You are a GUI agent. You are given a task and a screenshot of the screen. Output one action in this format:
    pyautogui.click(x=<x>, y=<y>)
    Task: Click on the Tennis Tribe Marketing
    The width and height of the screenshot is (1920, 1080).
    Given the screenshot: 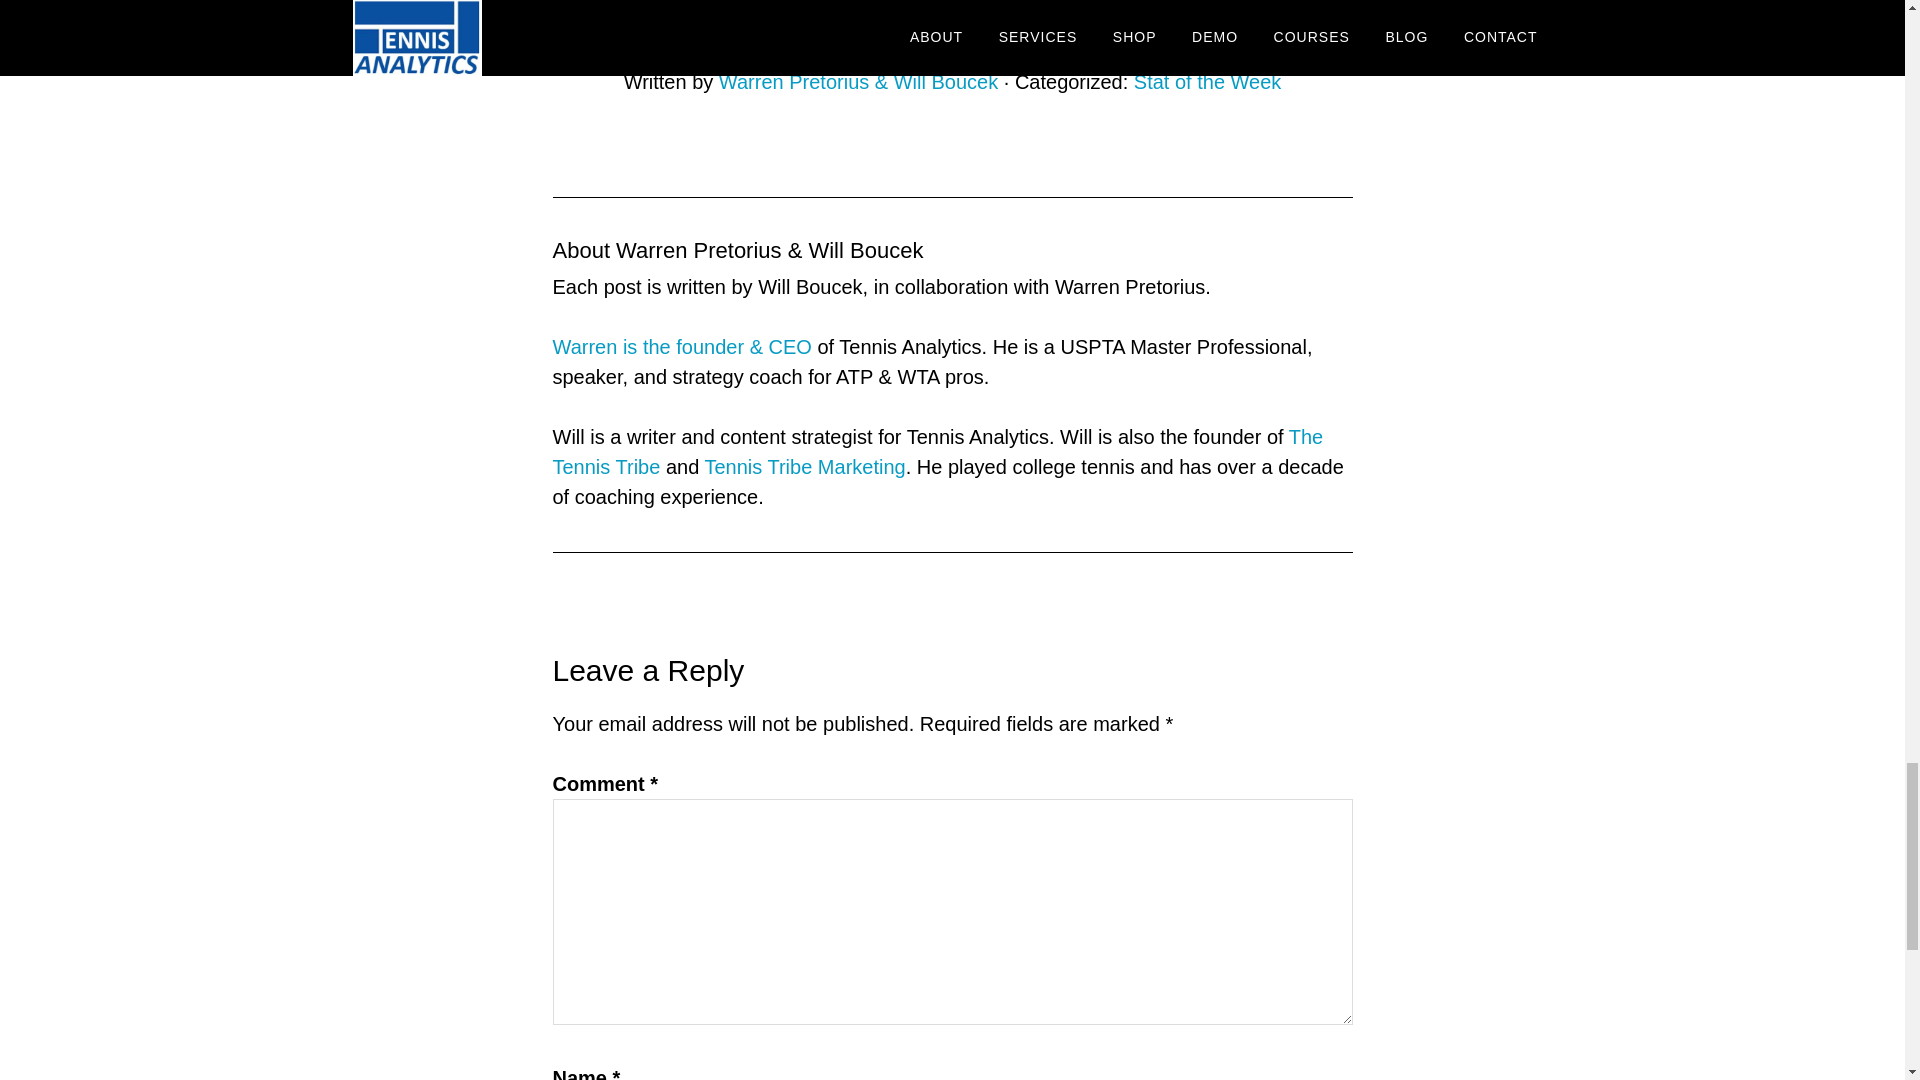 What is the action you would take?
    pyautogui.click(x=804, y=466)
    